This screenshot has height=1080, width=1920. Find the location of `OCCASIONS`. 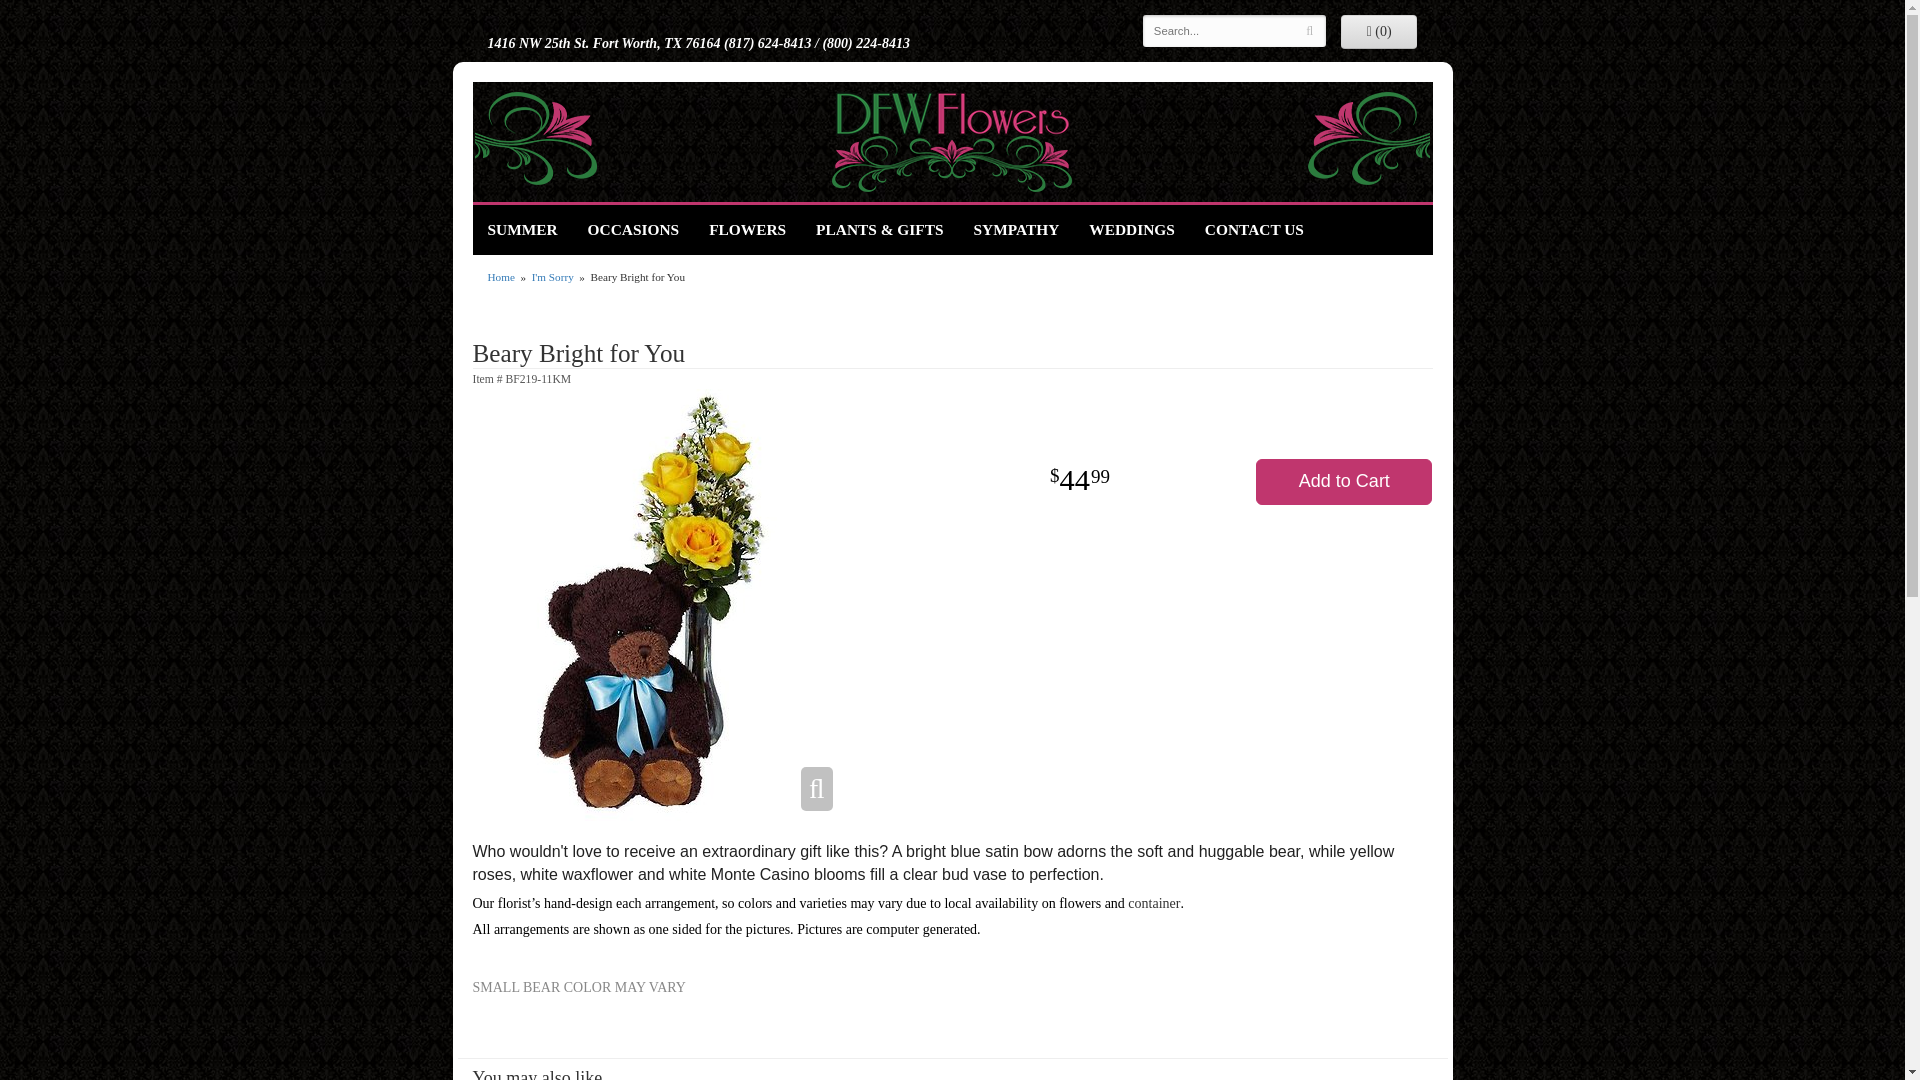

OCCASIONS is located at coordinates (634, 230).